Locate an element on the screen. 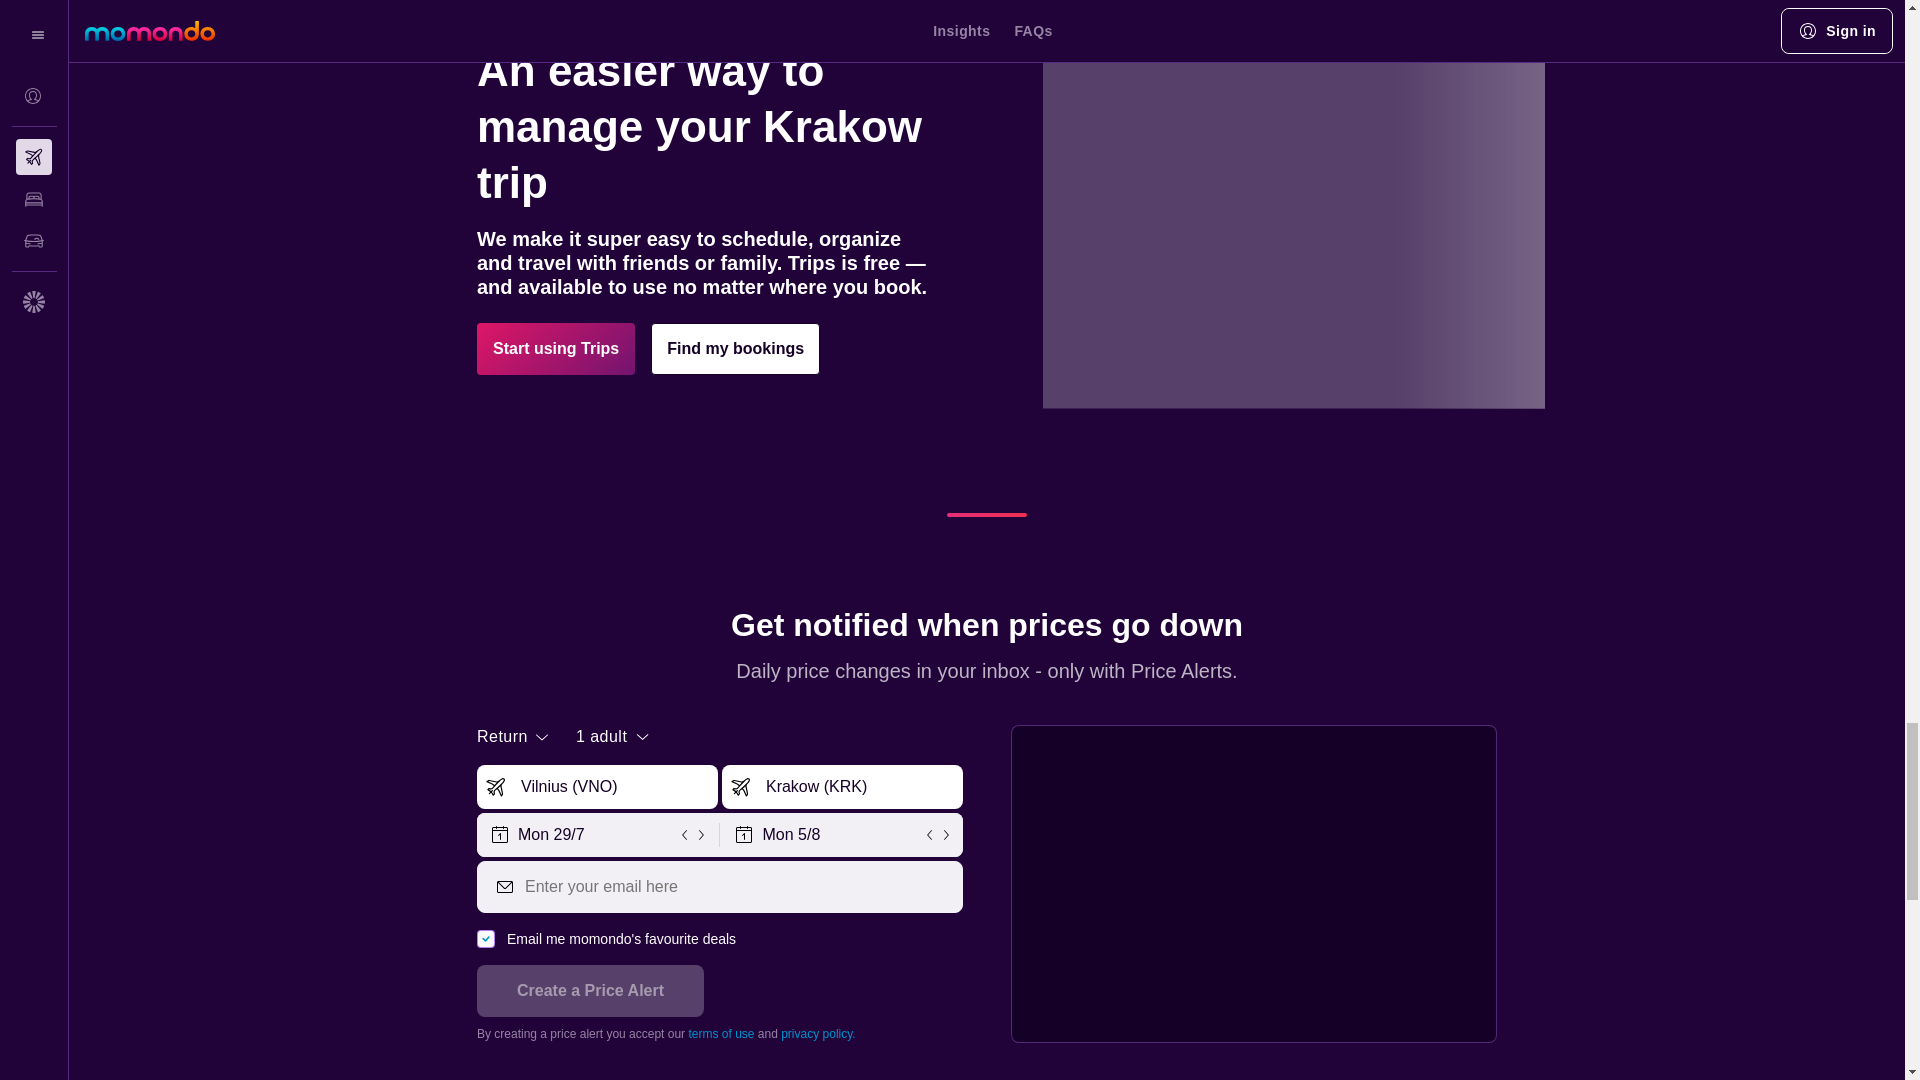  privacy policy. is located at coordinates (818, 1034).